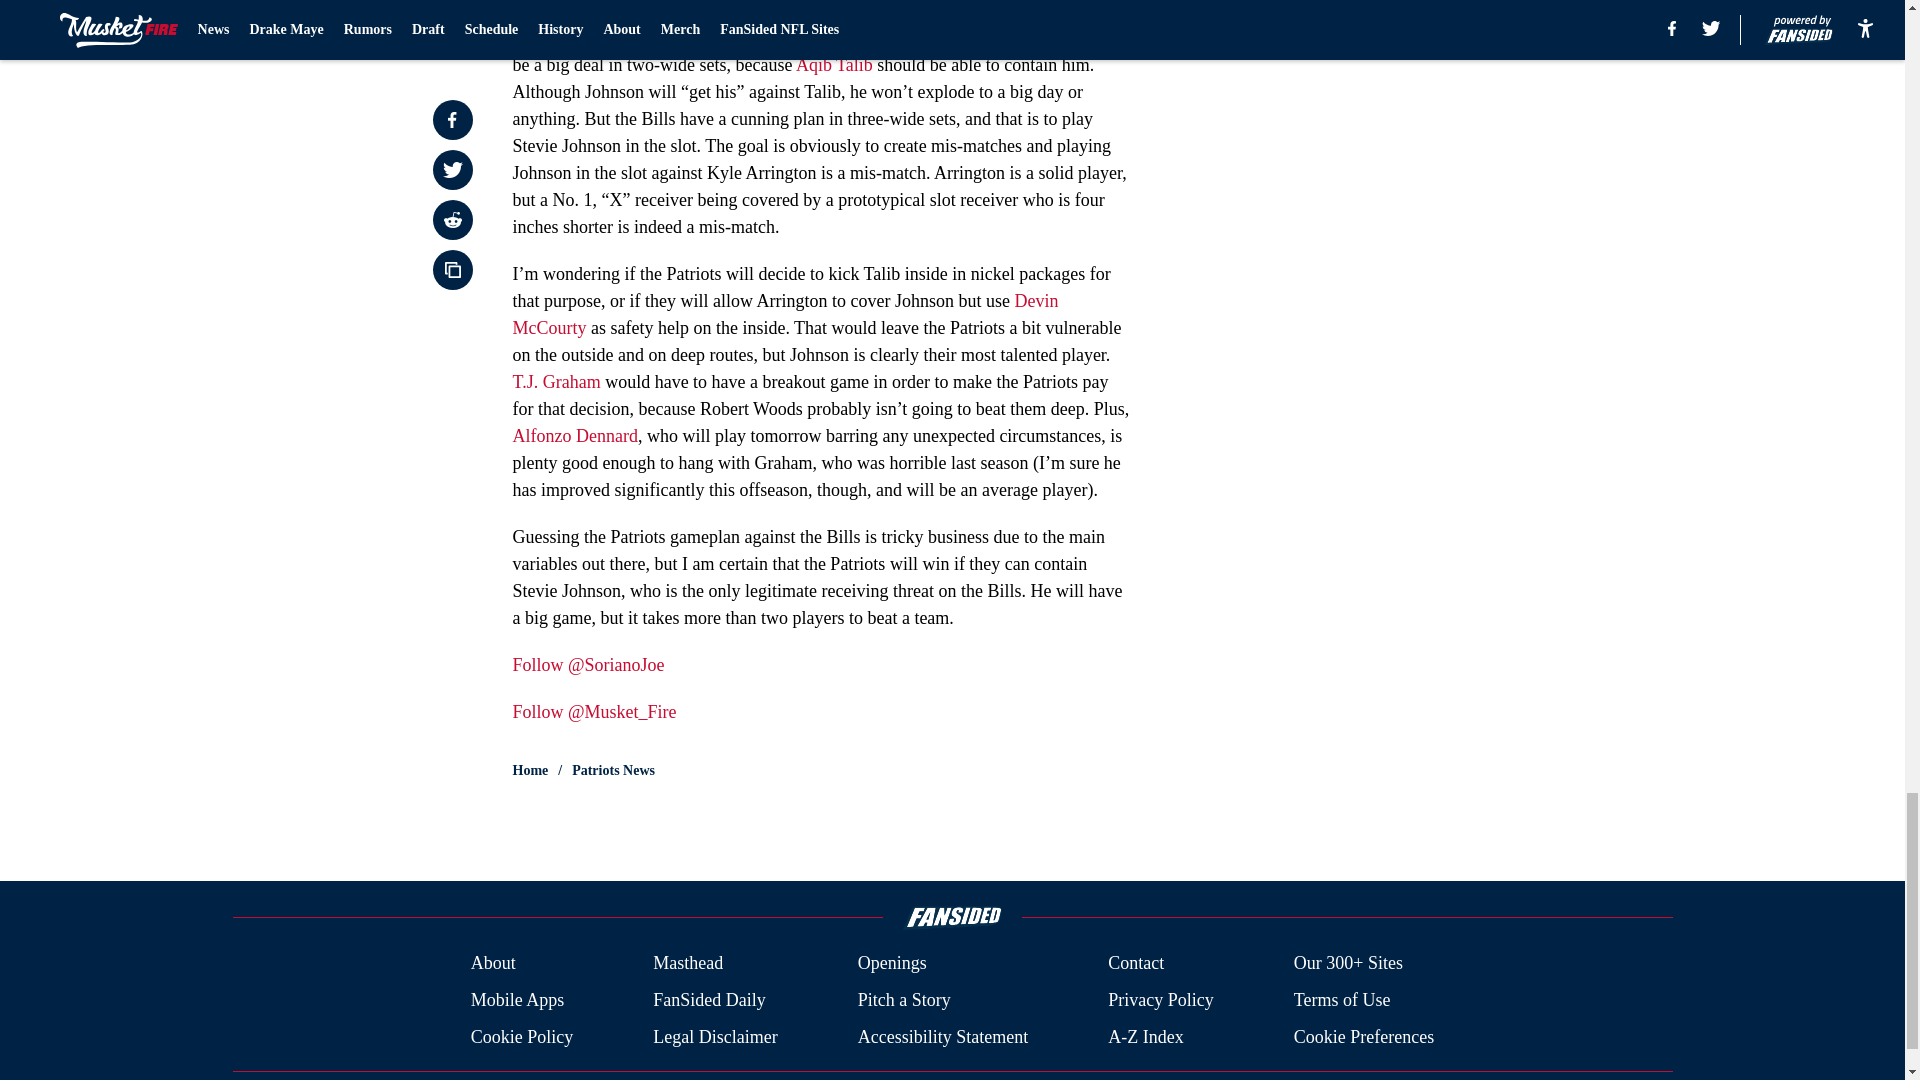 The width and height of the screenshot is (1920, 1080). I want to click on Alfonzo Dennard, so click(574, 436).